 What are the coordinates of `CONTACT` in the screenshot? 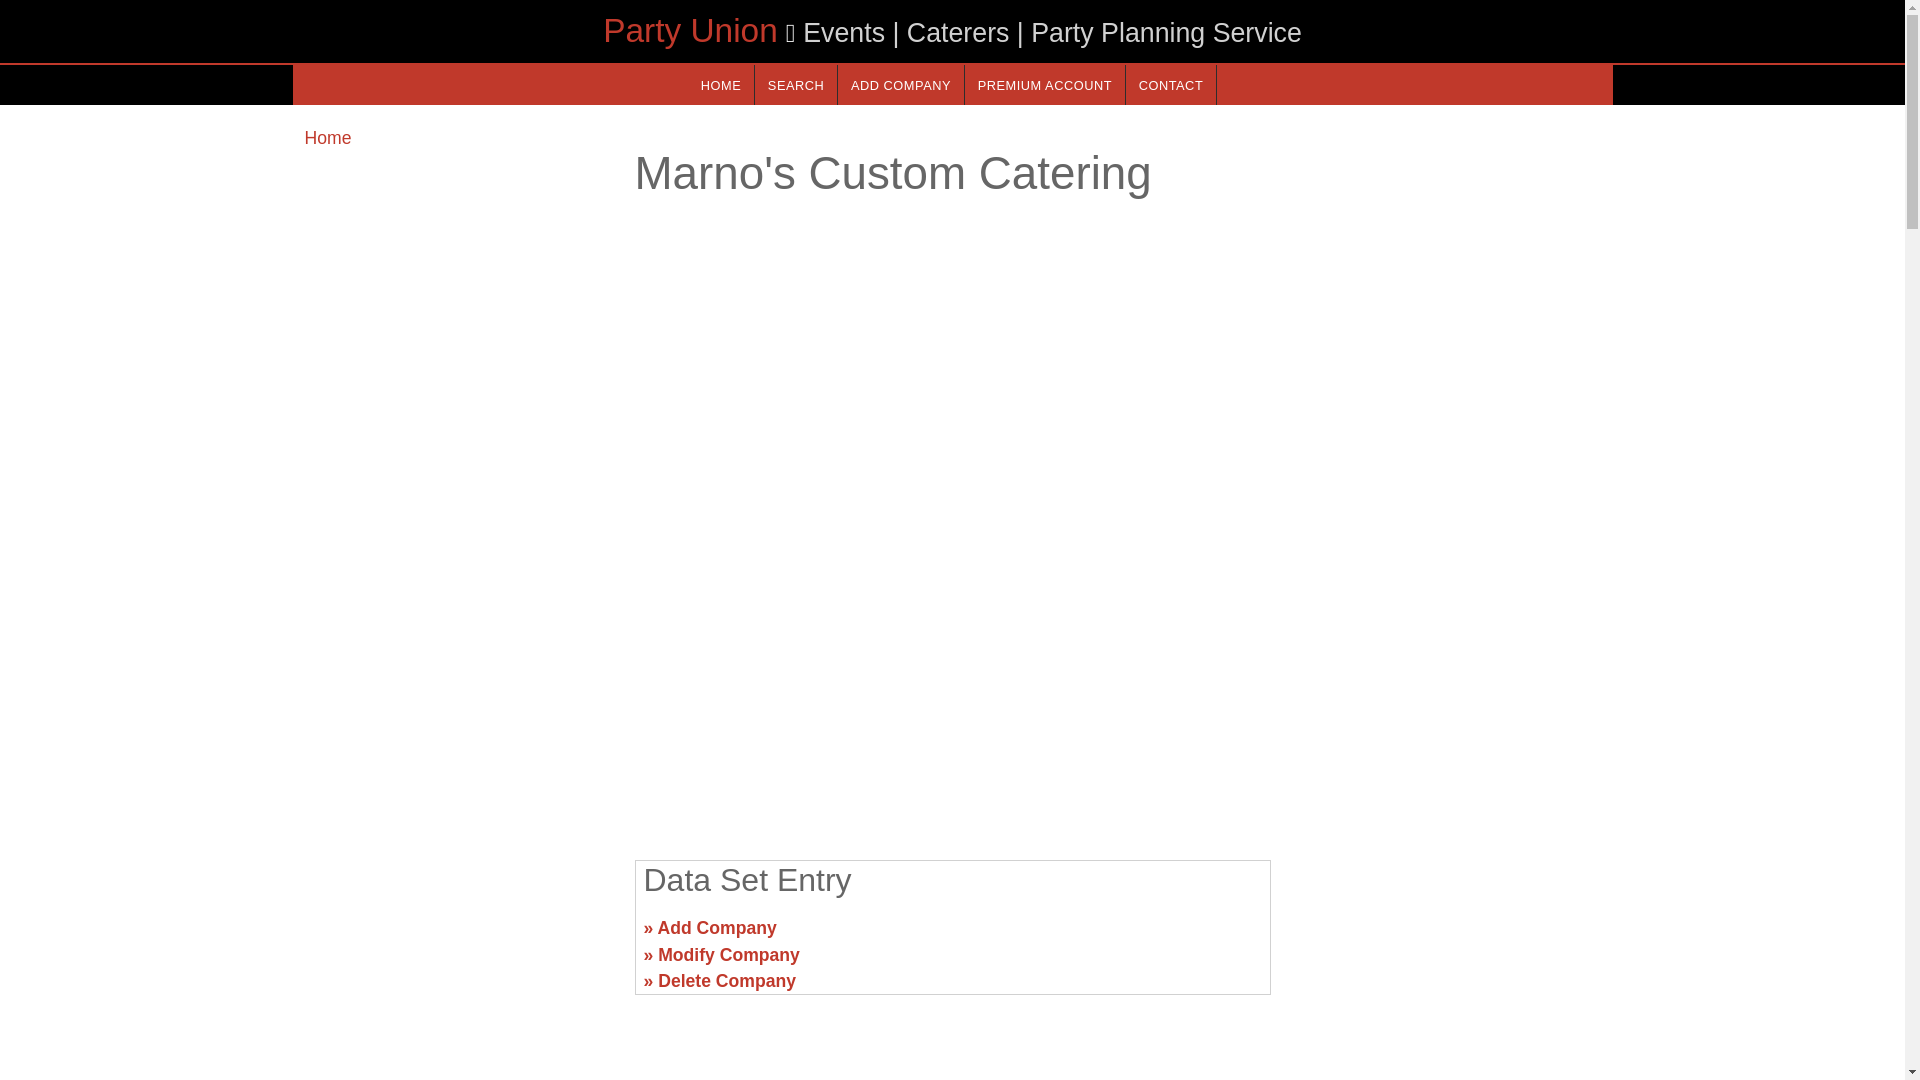 It's located at (1170, 84).